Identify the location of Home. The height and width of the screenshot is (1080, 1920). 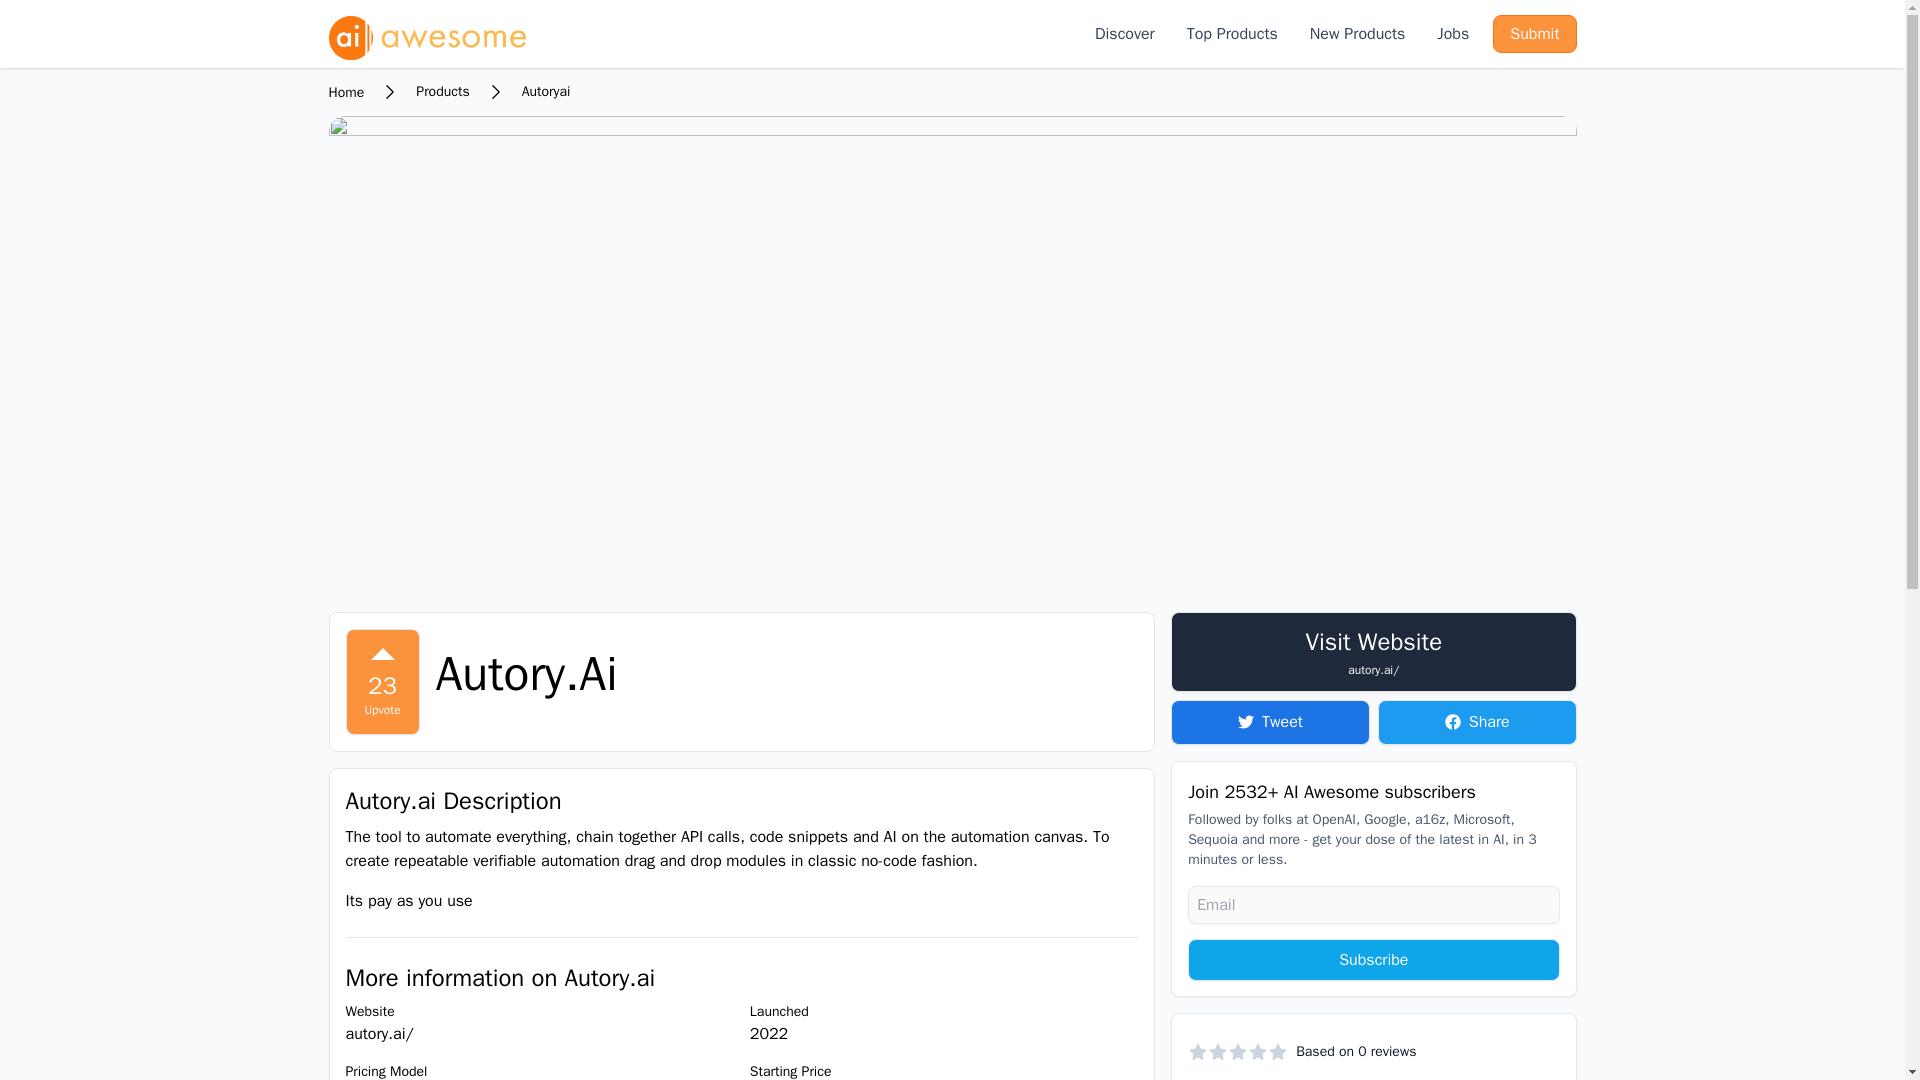
(346, 92).